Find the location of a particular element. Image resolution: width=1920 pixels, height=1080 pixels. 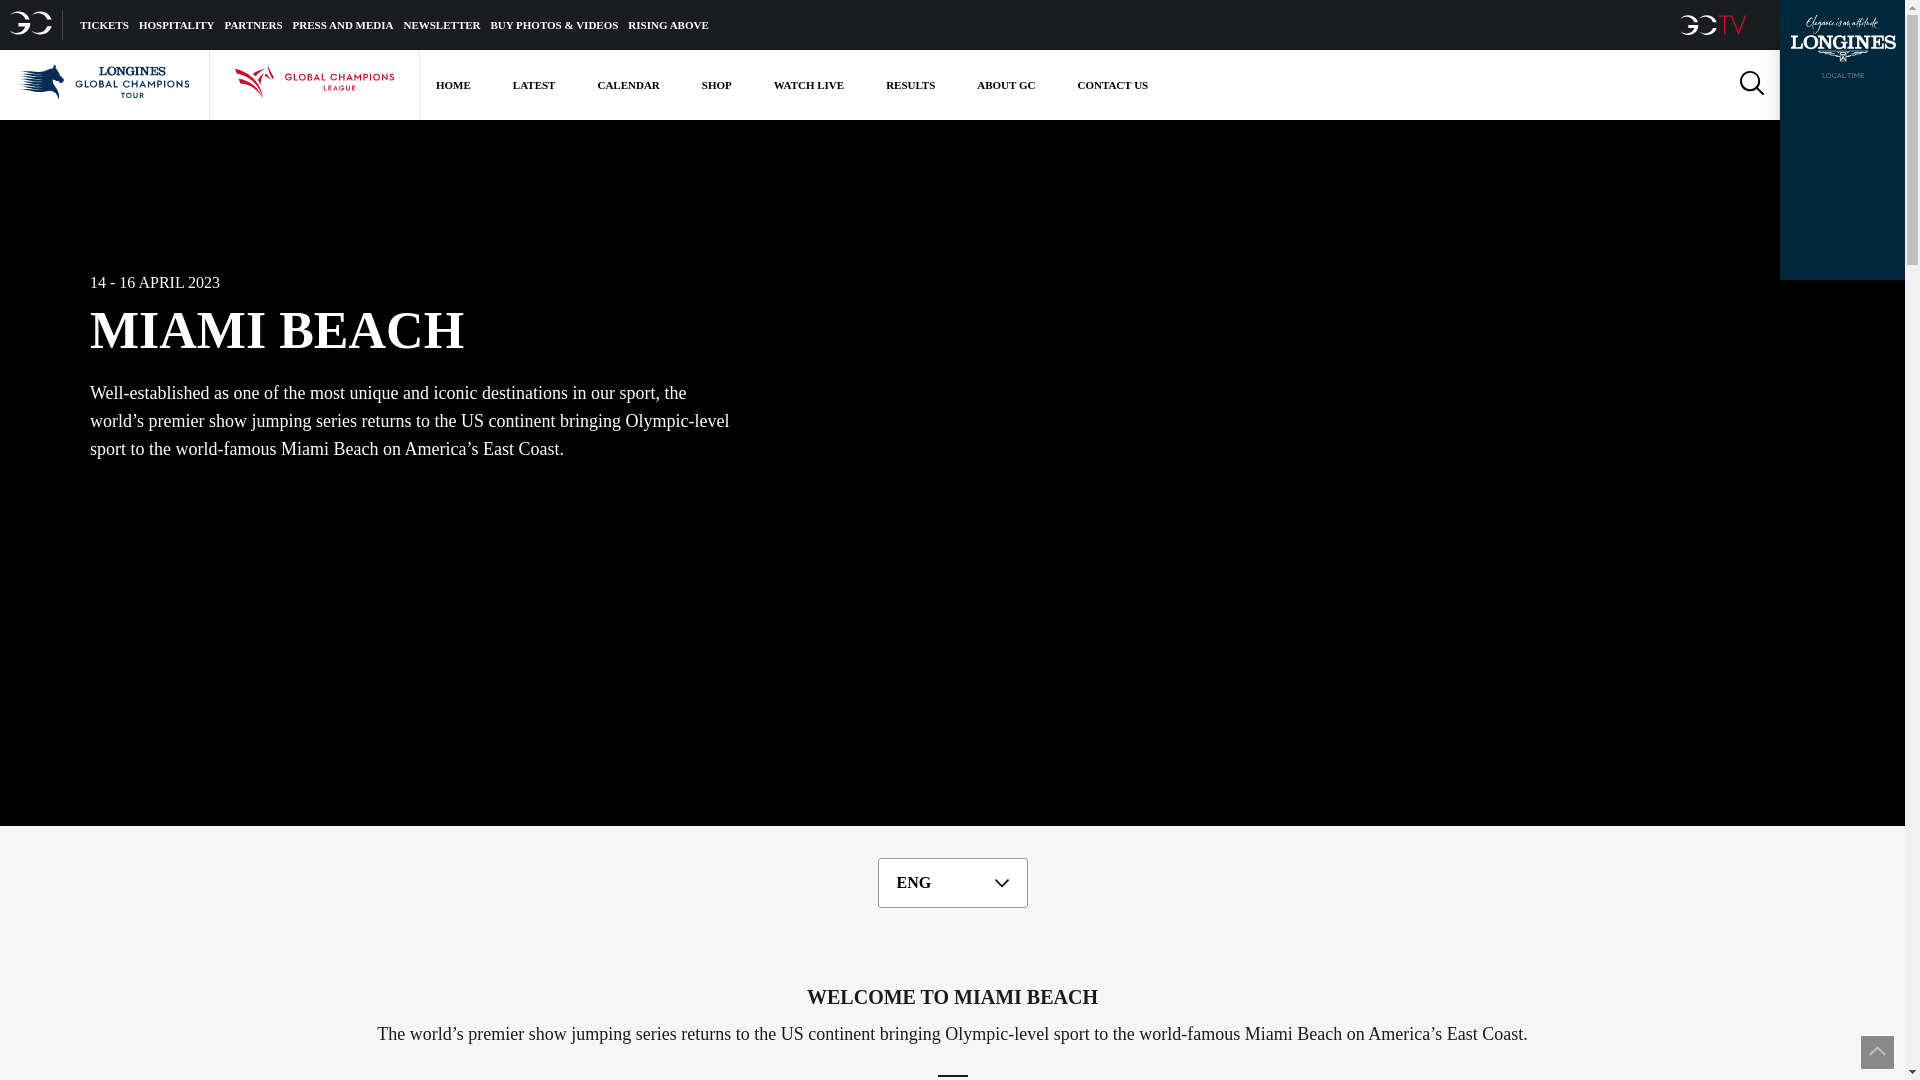

RISING ABOVE is located at coordinates (668, 24).